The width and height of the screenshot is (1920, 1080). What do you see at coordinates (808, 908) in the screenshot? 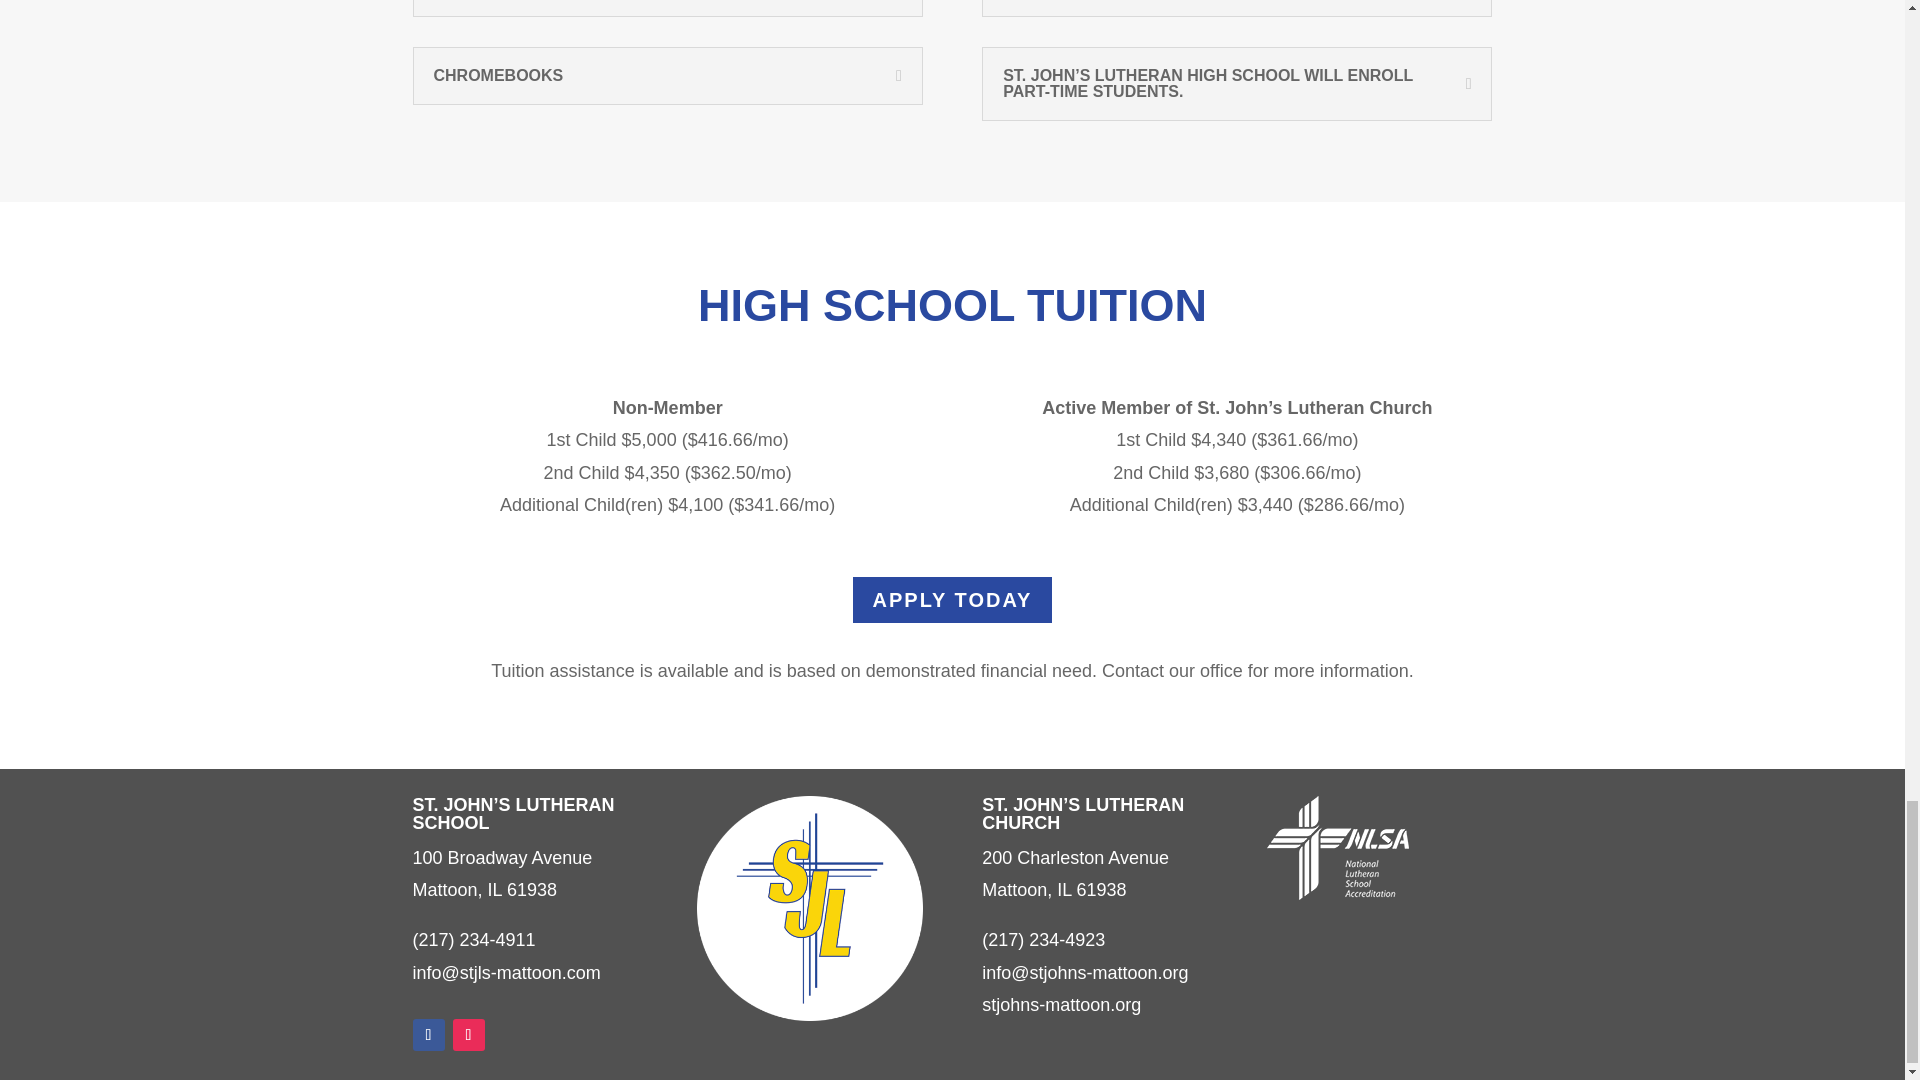
I see `SJL-Icon` at bounding box center [808, 908].